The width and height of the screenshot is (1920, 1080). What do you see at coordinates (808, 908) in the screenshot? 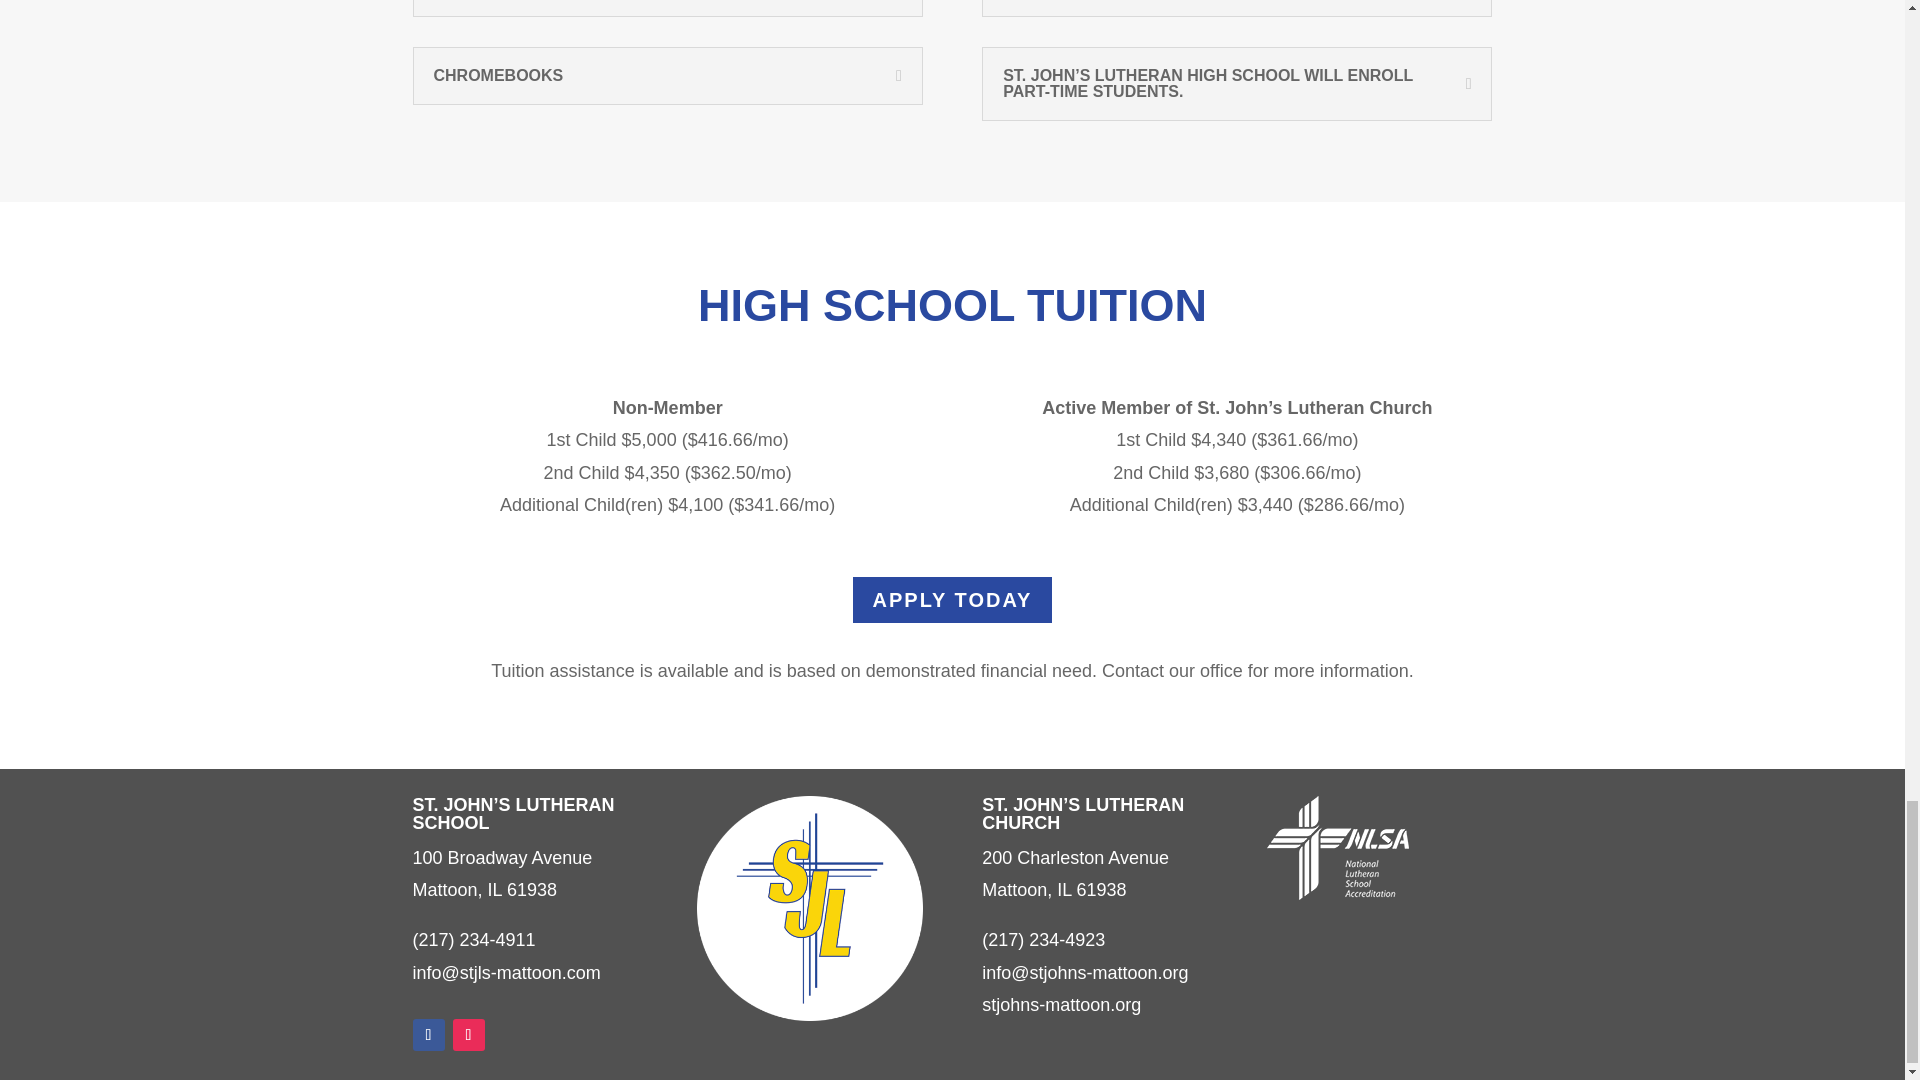
I see `SJL-Icon` at bounding box center [808, 908].